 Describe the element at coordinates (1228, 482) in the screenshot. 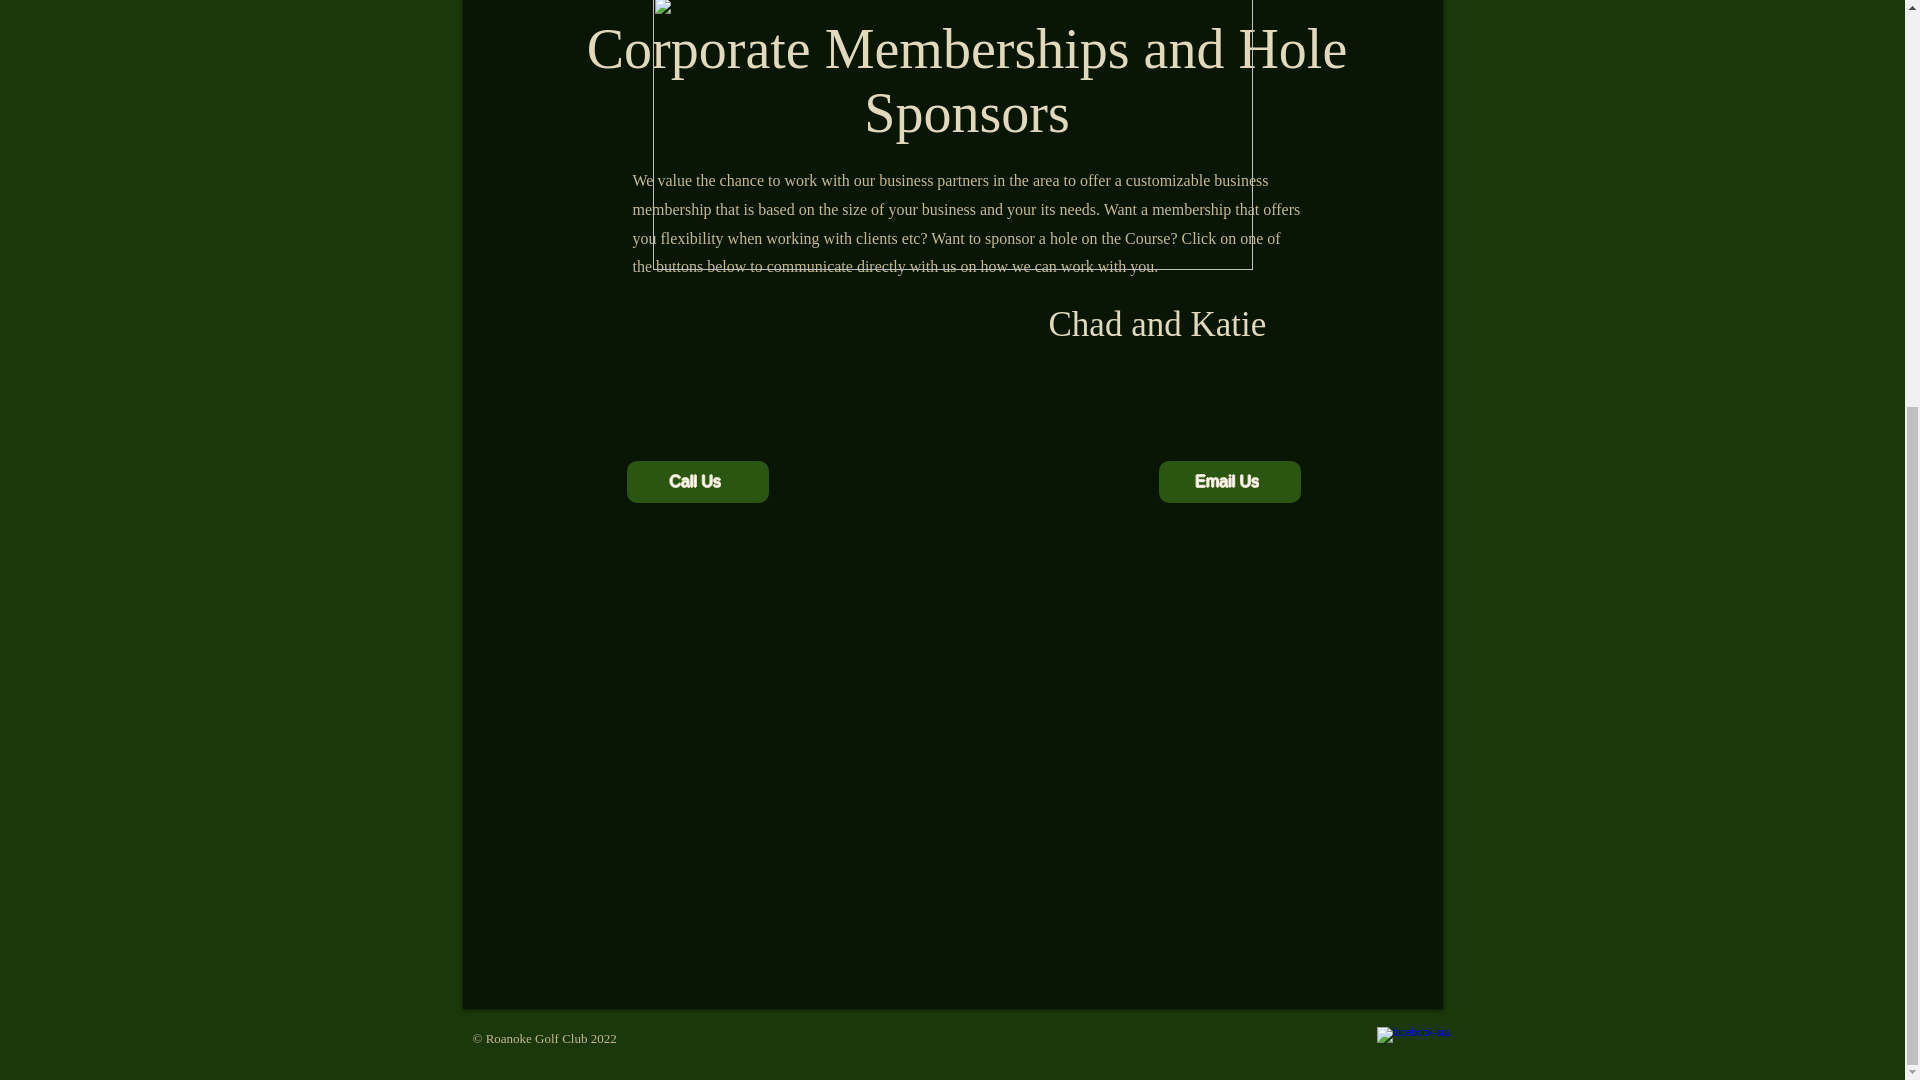

I see `Email Us` at that location.